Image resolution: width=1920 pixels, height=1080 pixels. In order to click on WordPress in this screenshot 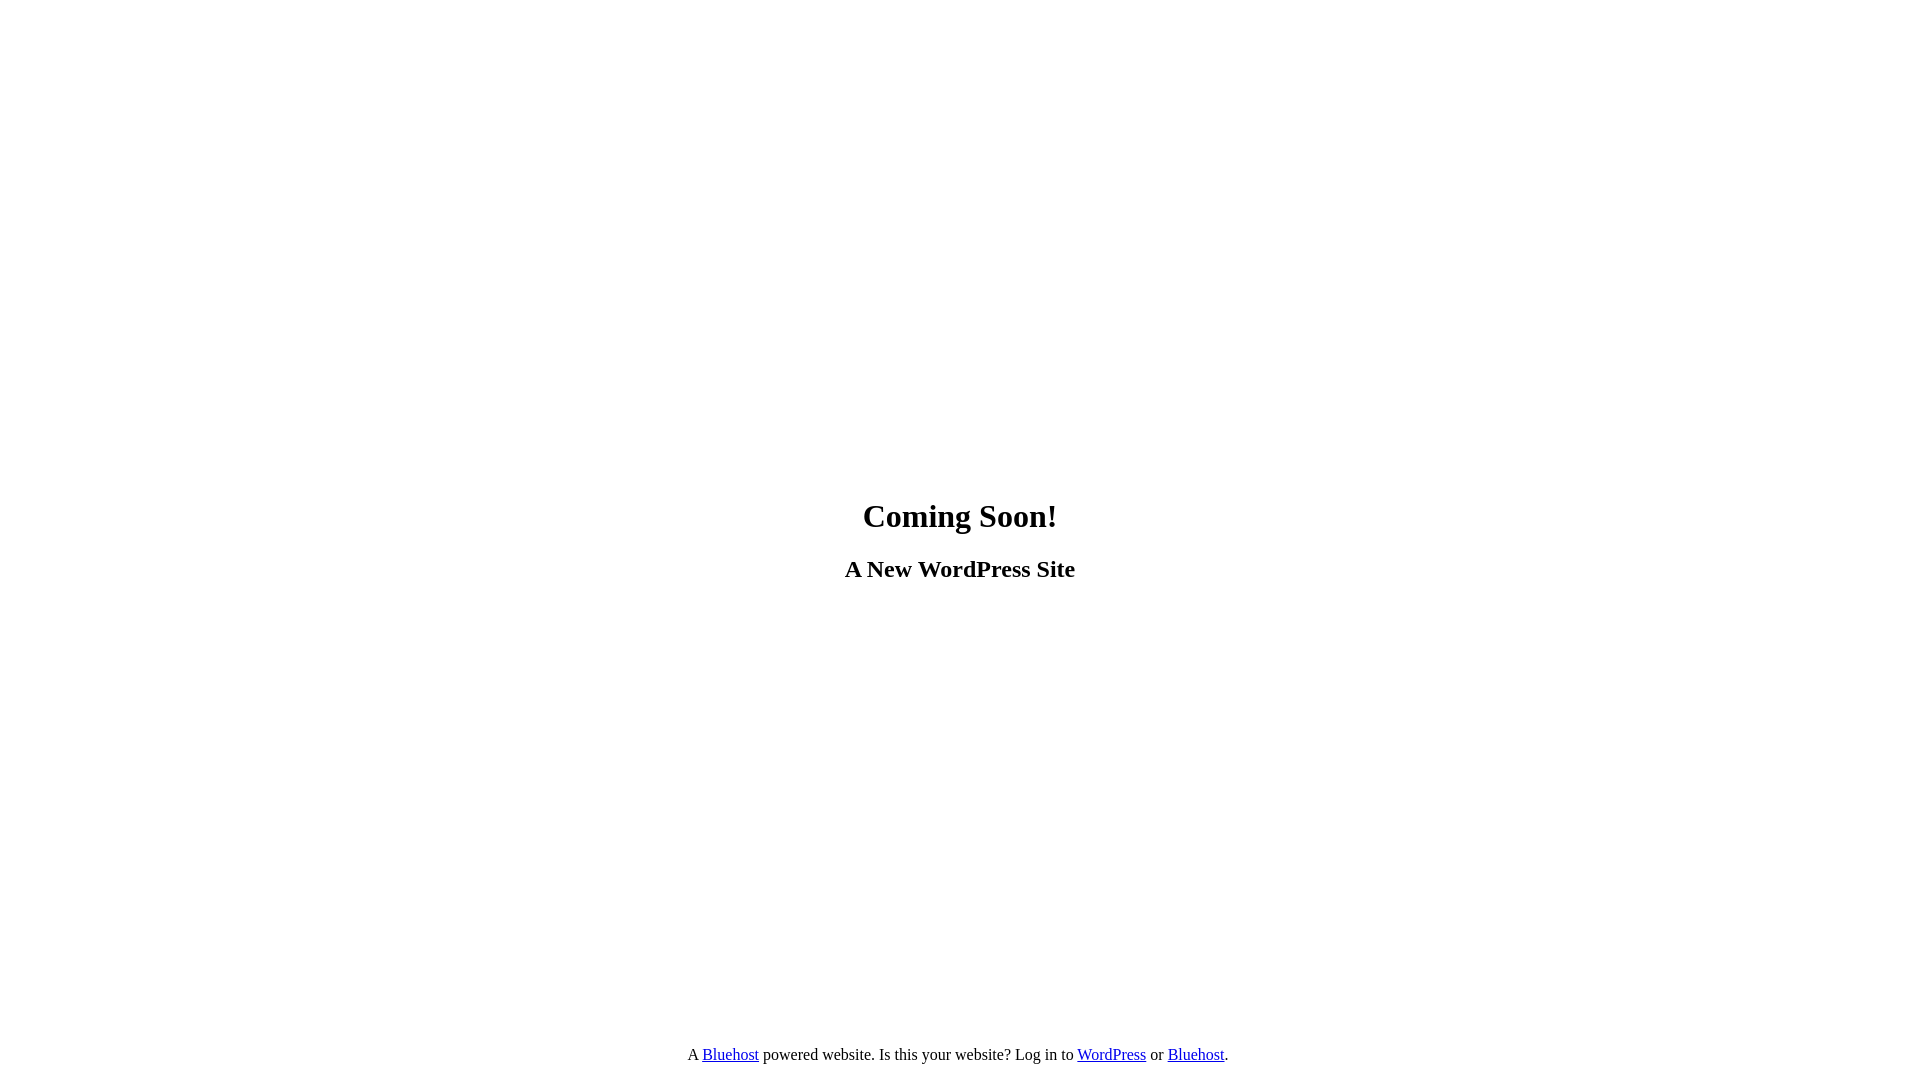, I will do `click(1112, 1054)`.